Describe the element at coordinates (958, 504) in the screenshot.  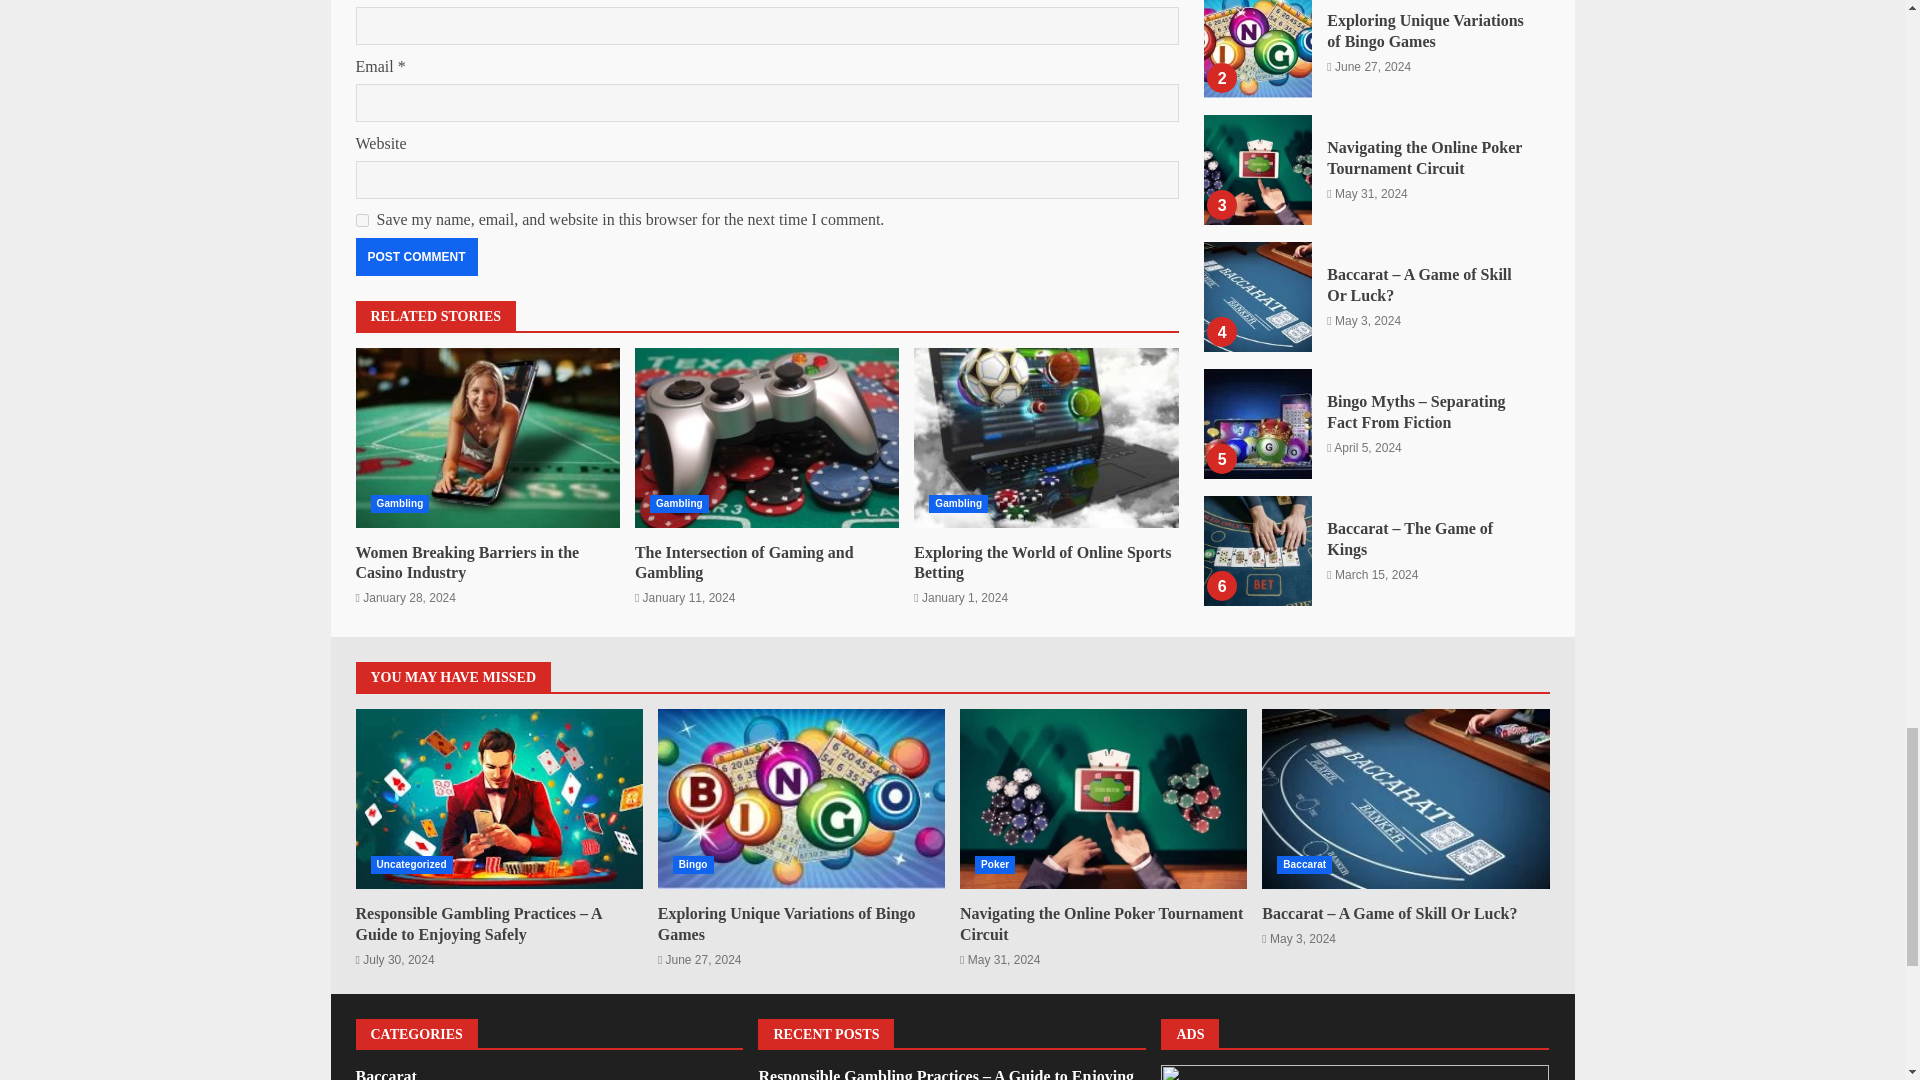
I see `Gambling` at that location.